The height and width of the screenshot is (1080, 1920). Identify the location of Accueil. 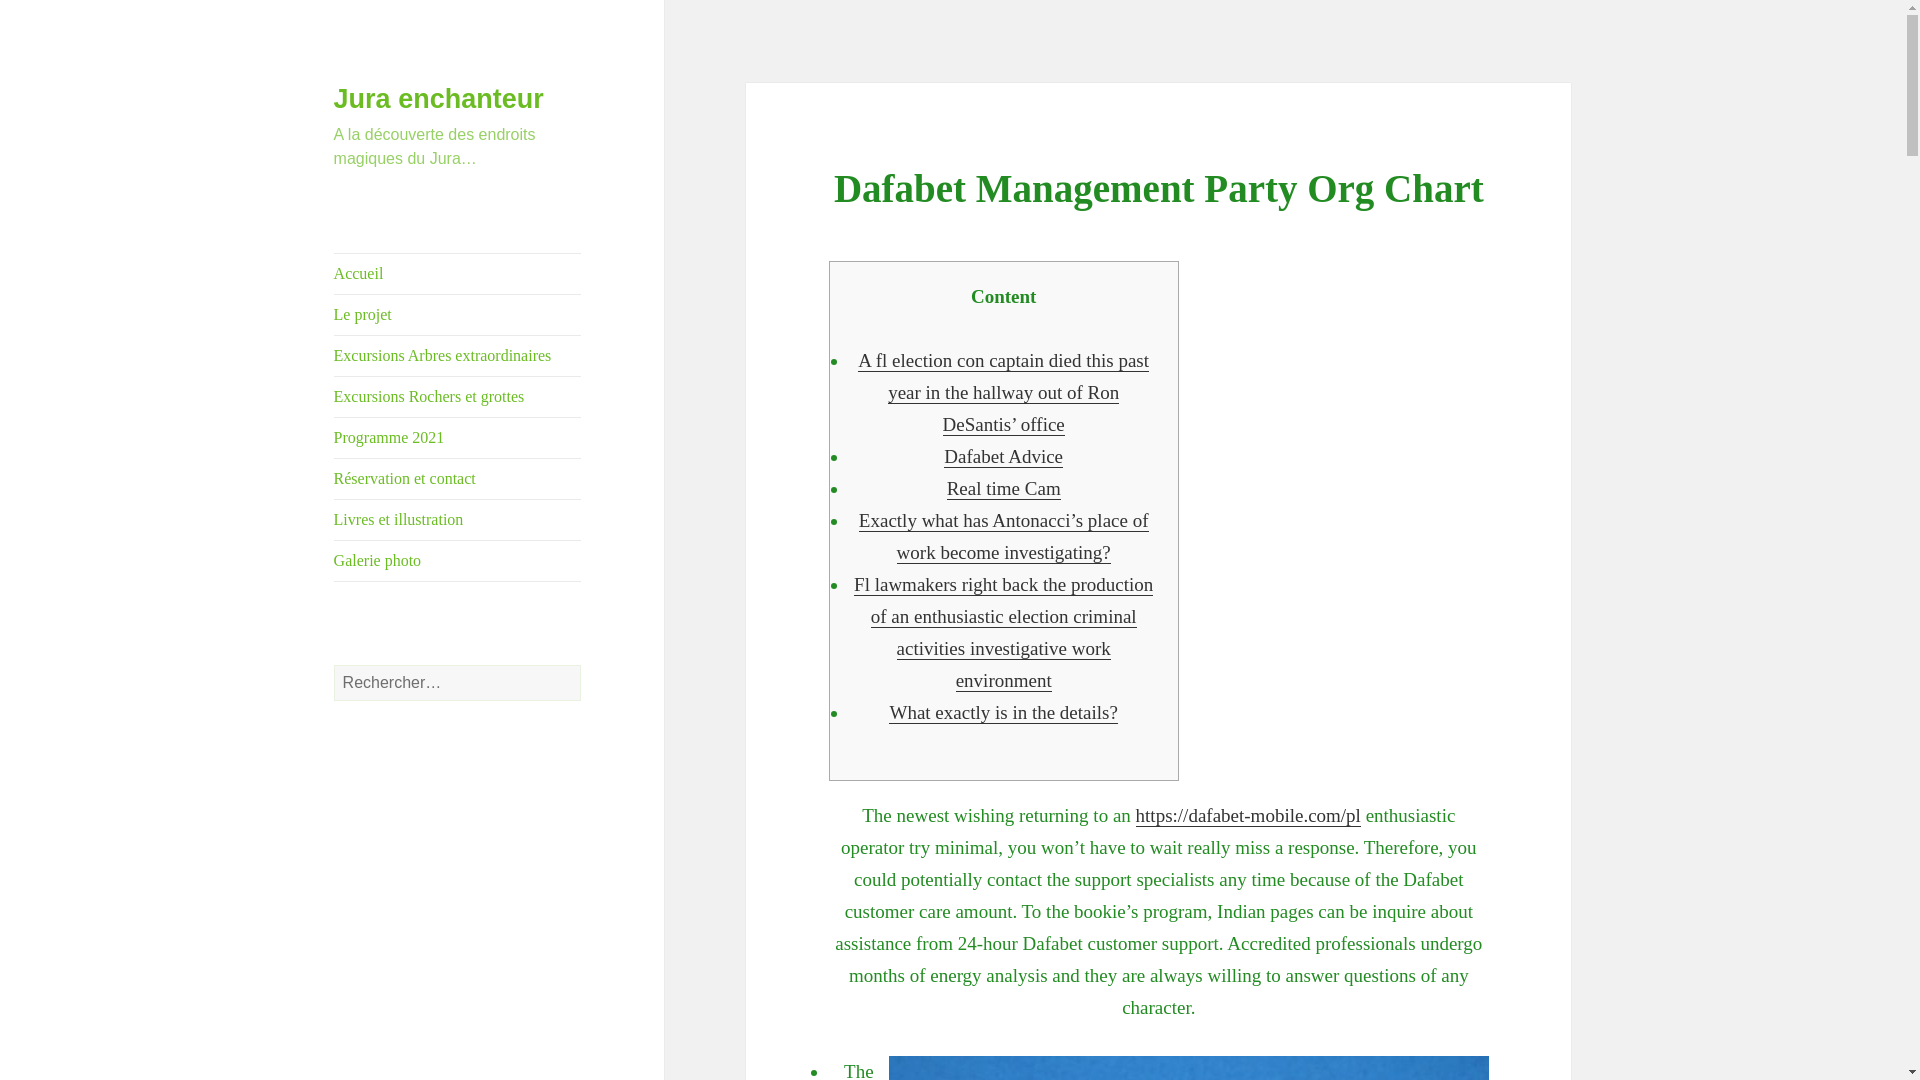
(458, 273).